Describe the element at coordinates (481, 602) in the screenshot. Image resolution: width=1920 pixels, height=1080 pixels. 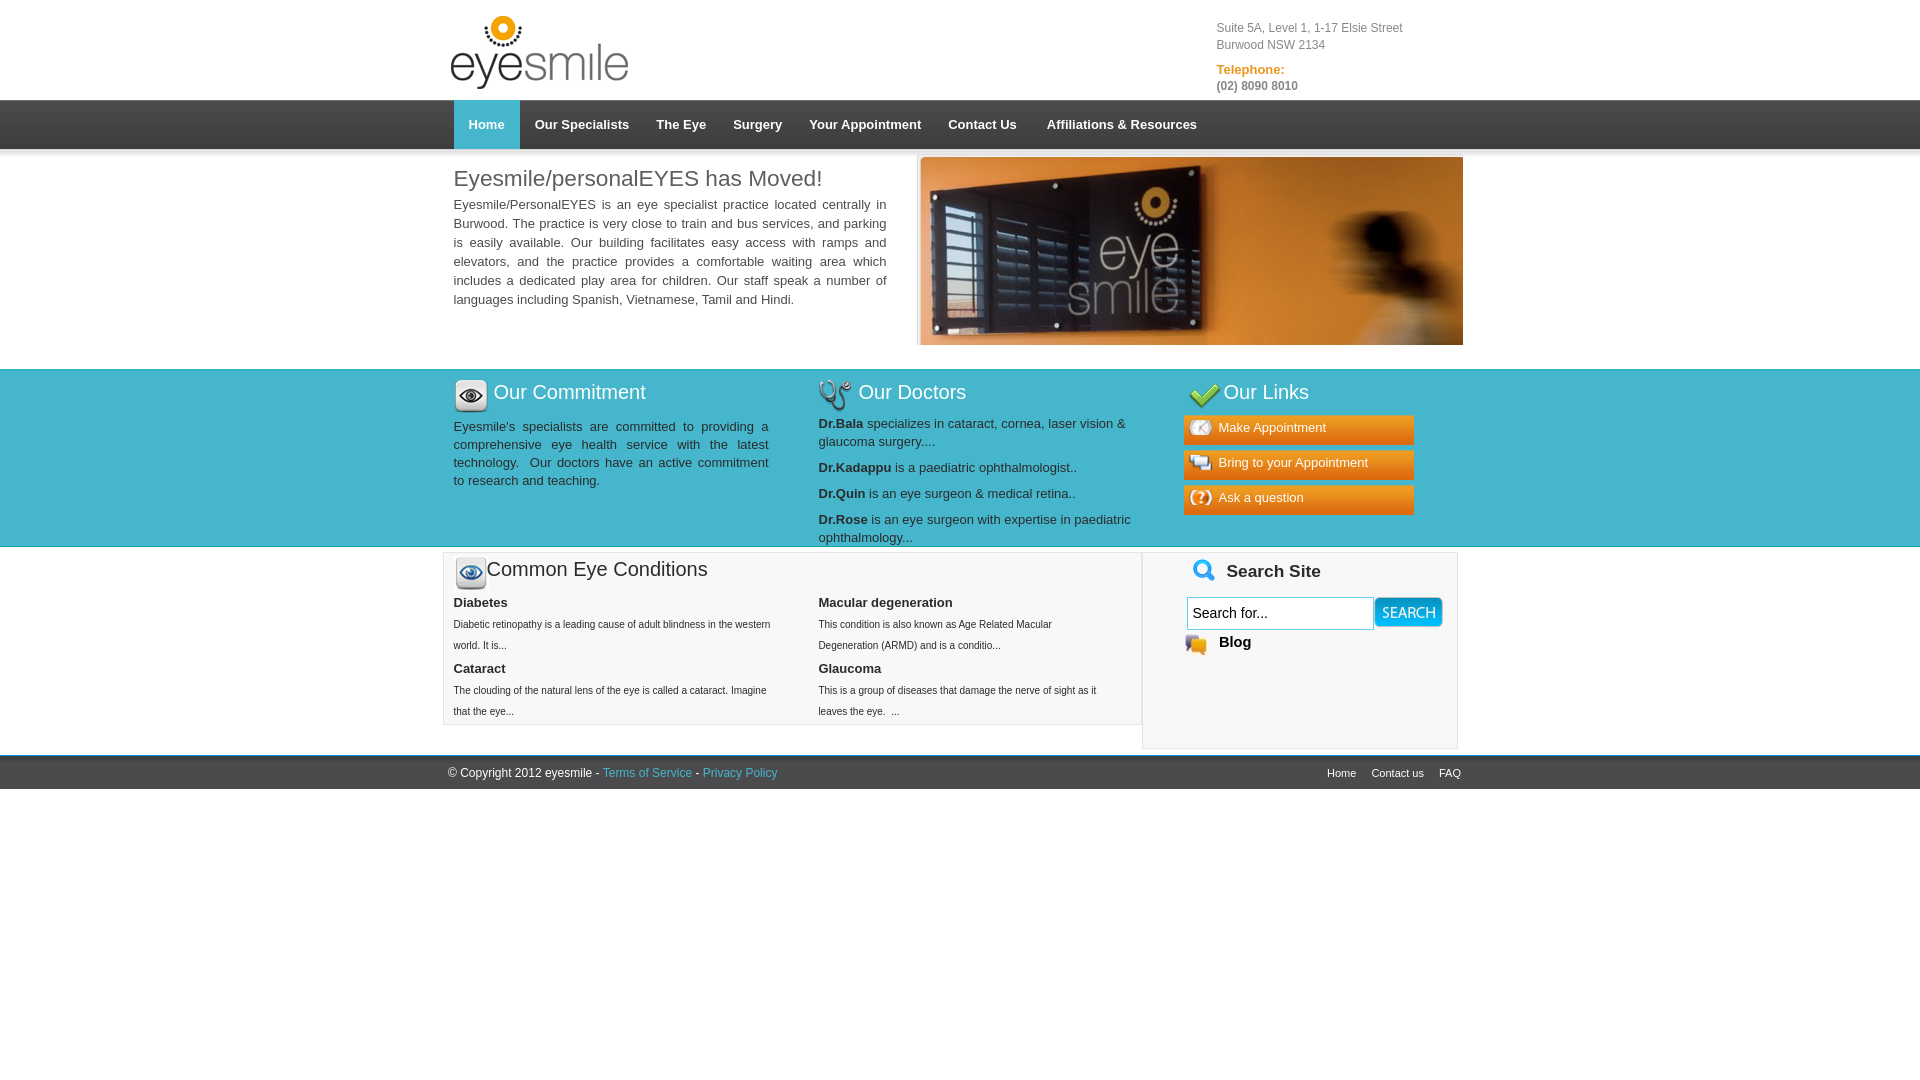
I see `Diabetes` at that location.